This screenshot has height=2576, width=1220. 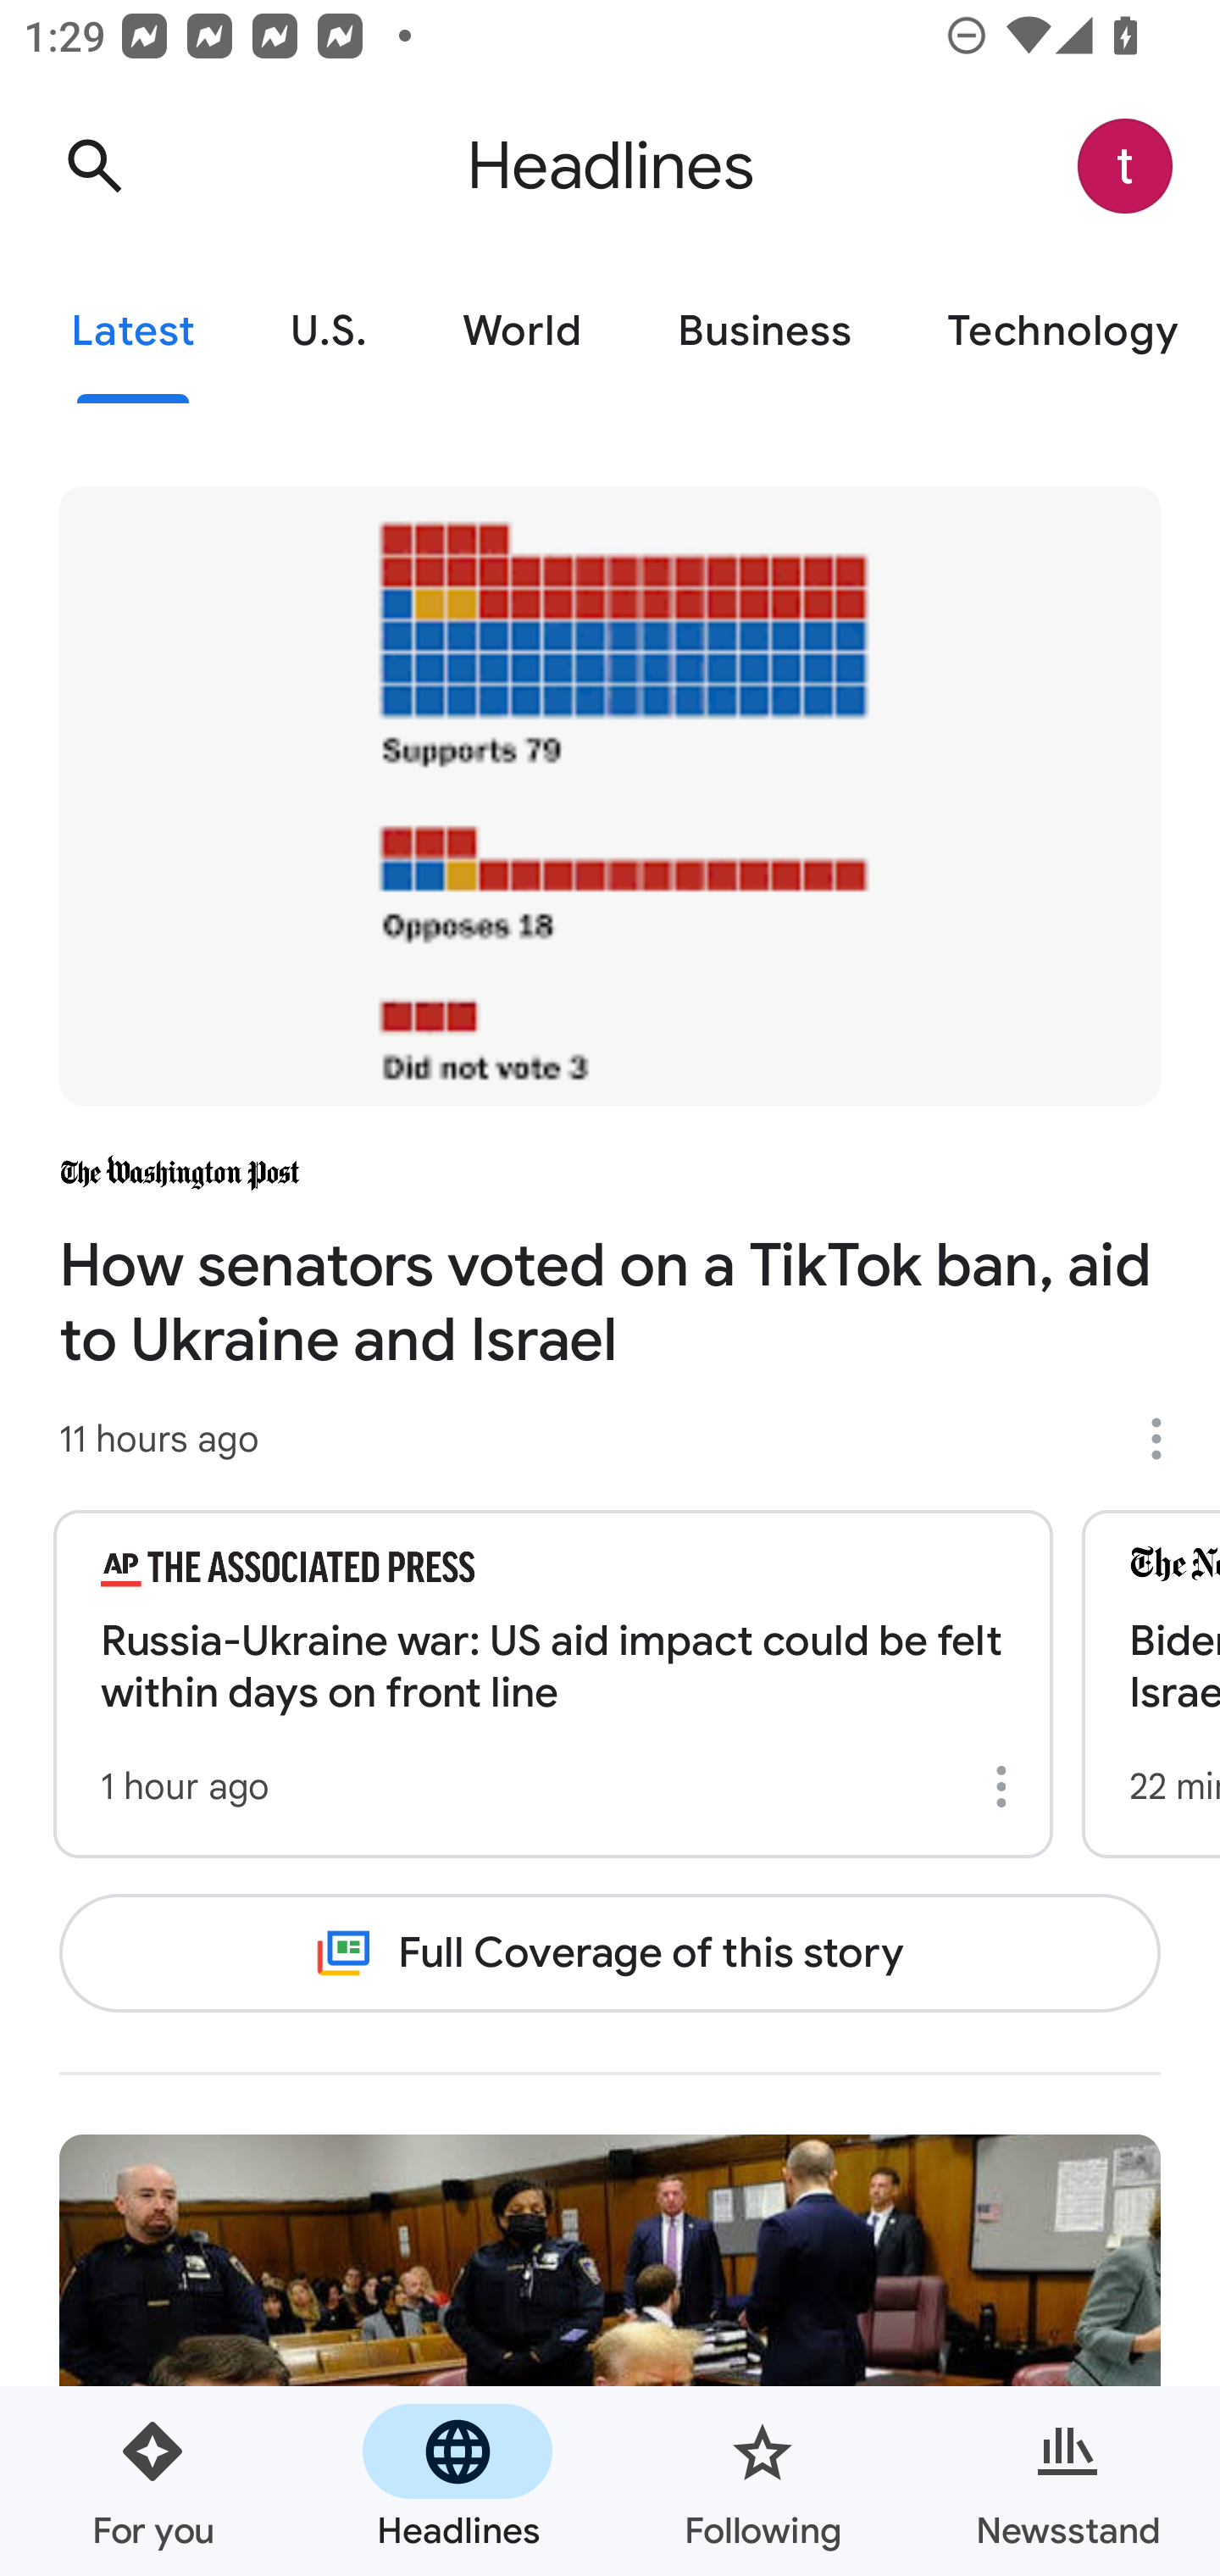 What do you see at coordinates (1006, 1786) in the screenshot?
I see `More options` at bounding box center [1006, 1786].